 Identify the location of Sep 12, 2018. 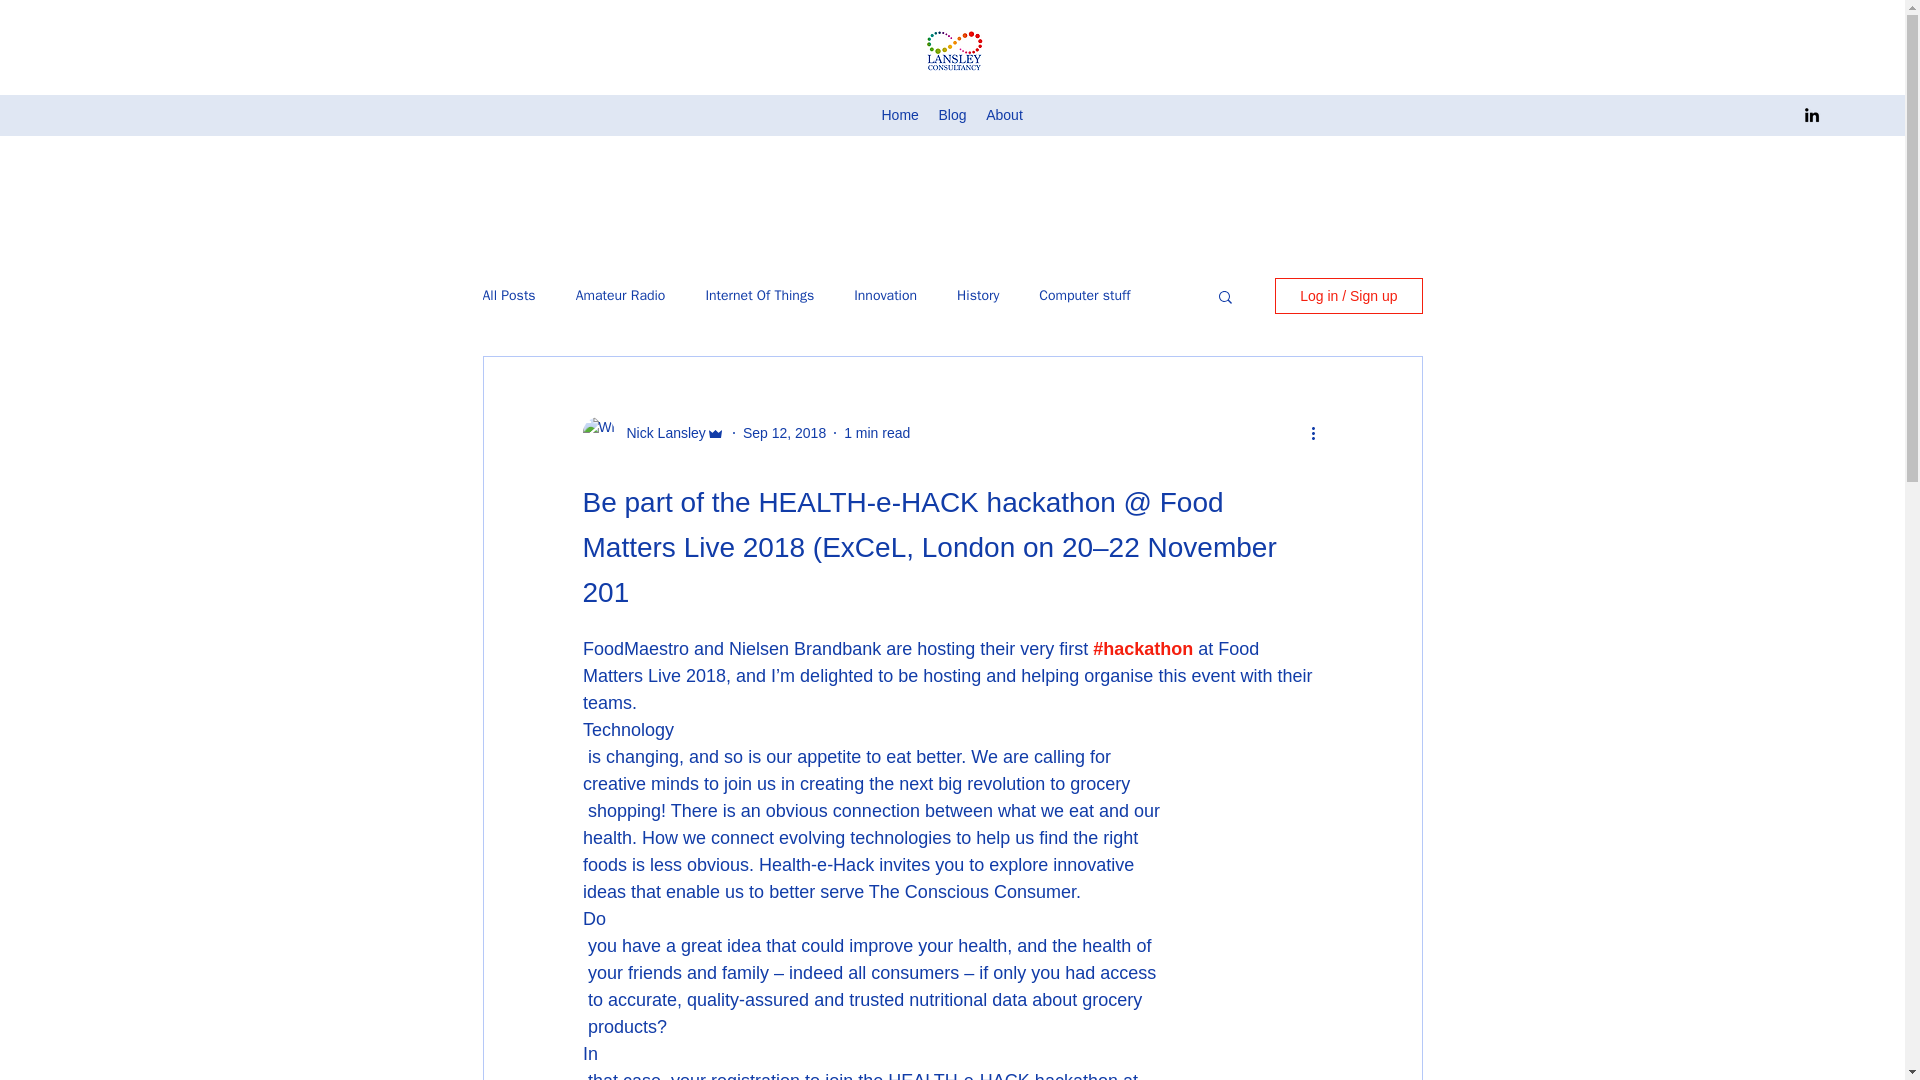
(784, 432).